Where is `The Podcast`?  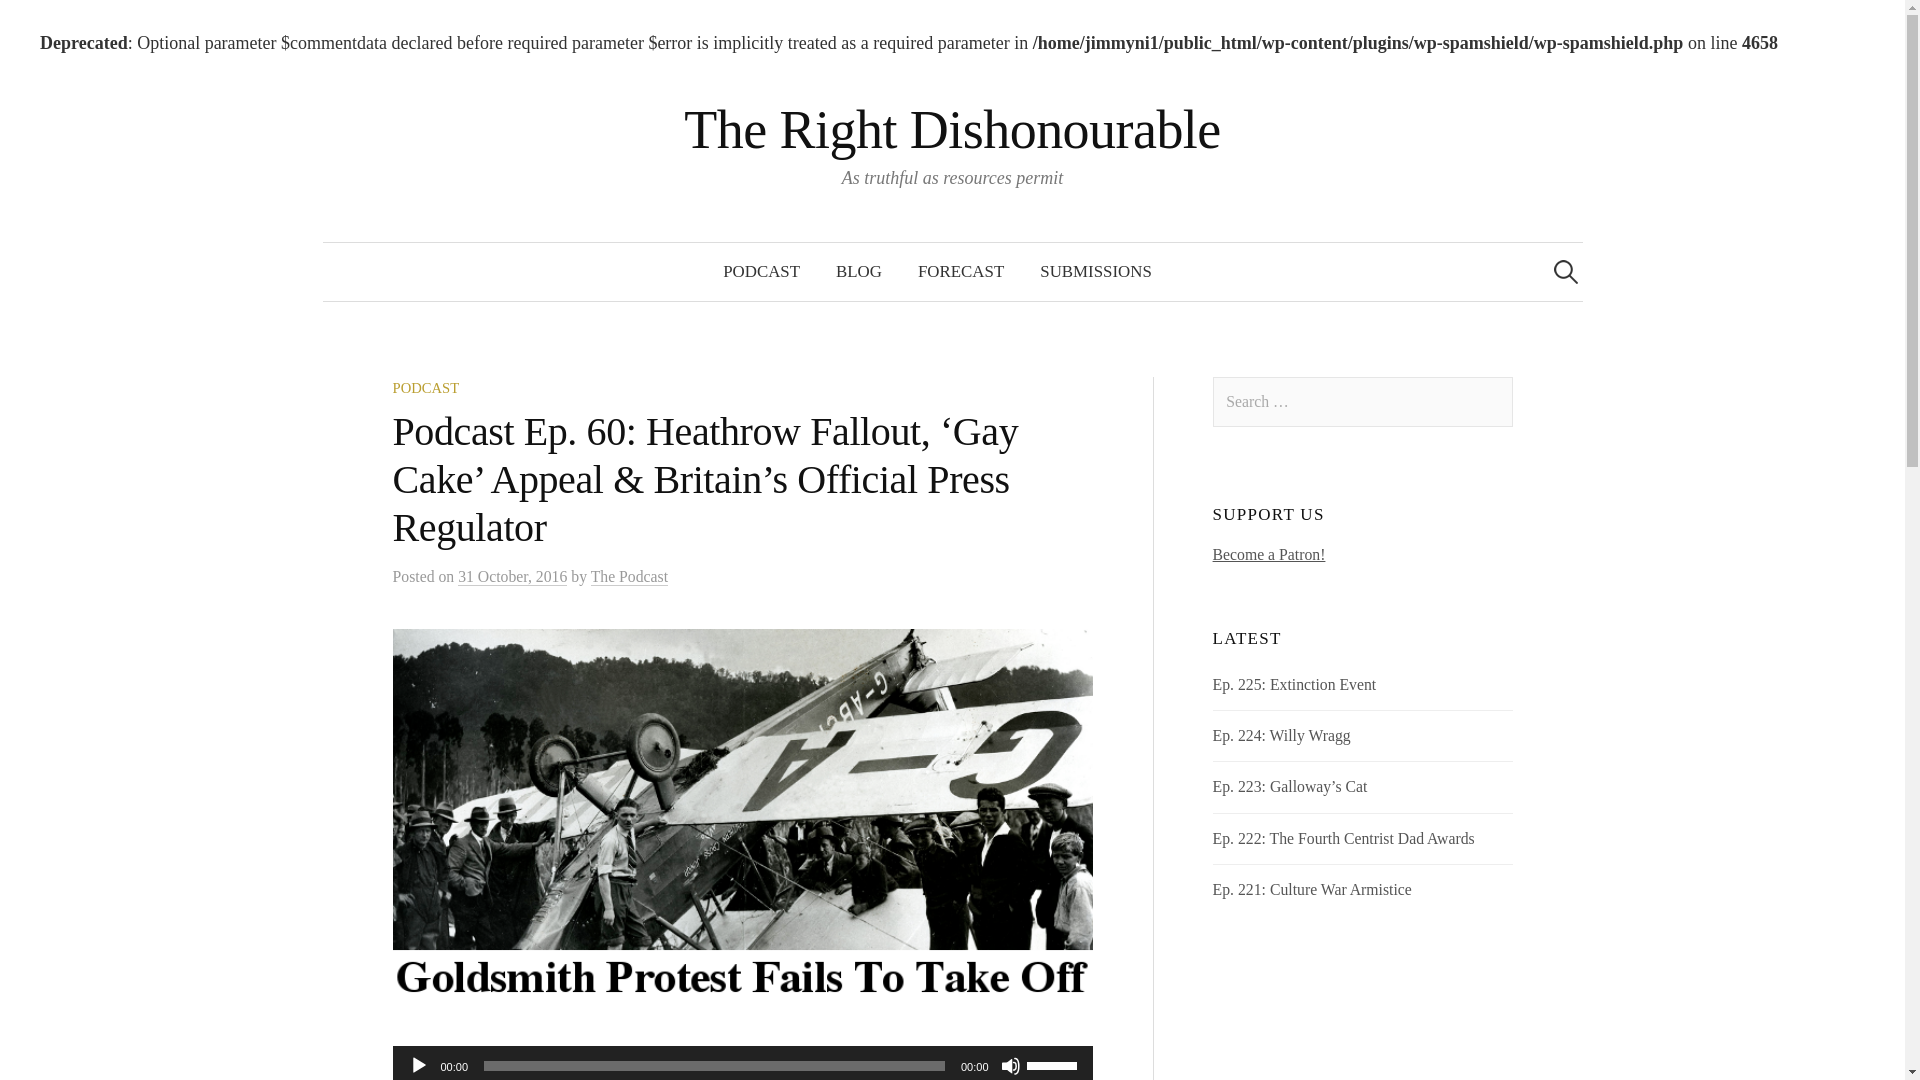
The Podcast is located at coordinates (630, 577).